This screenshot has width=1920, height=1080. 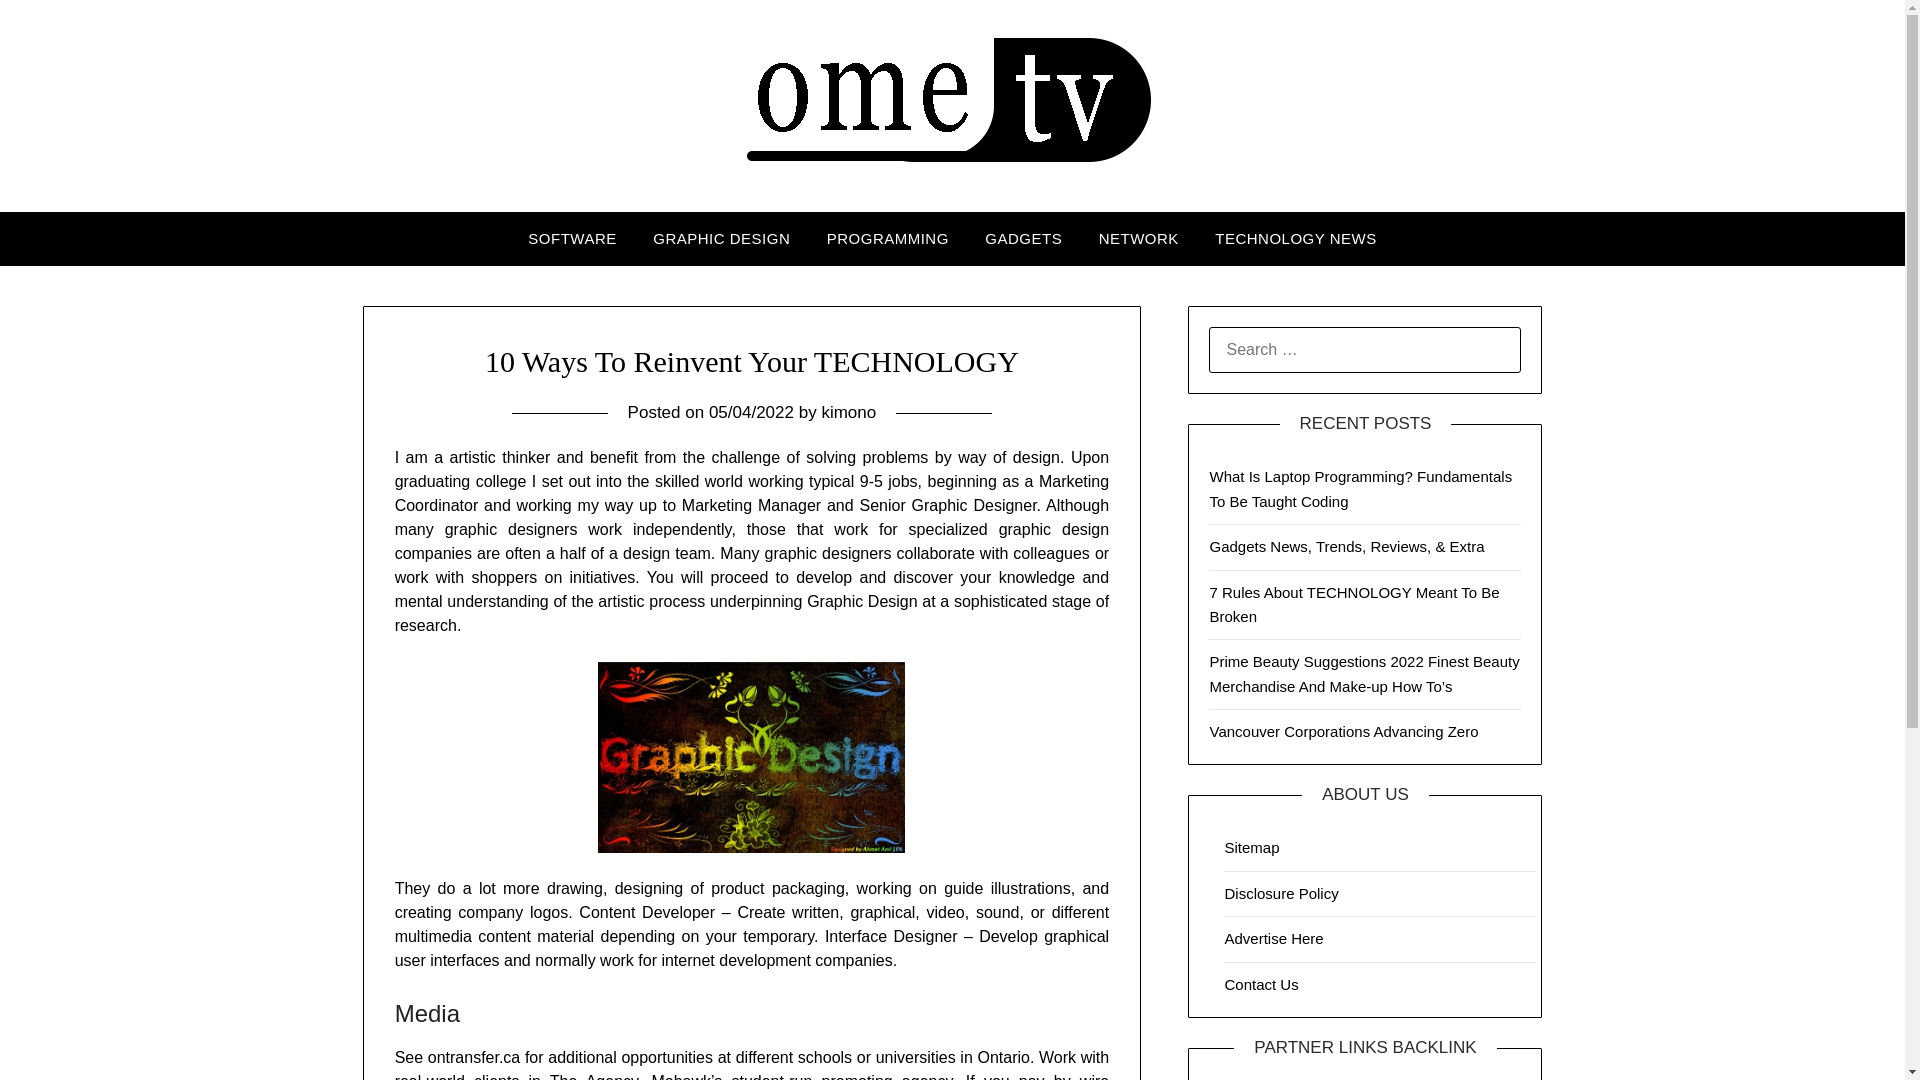 What do you see at coordinates (572, 238) in the screenshot?
I see `SOFTWARE` at bounding box center [572, 238].